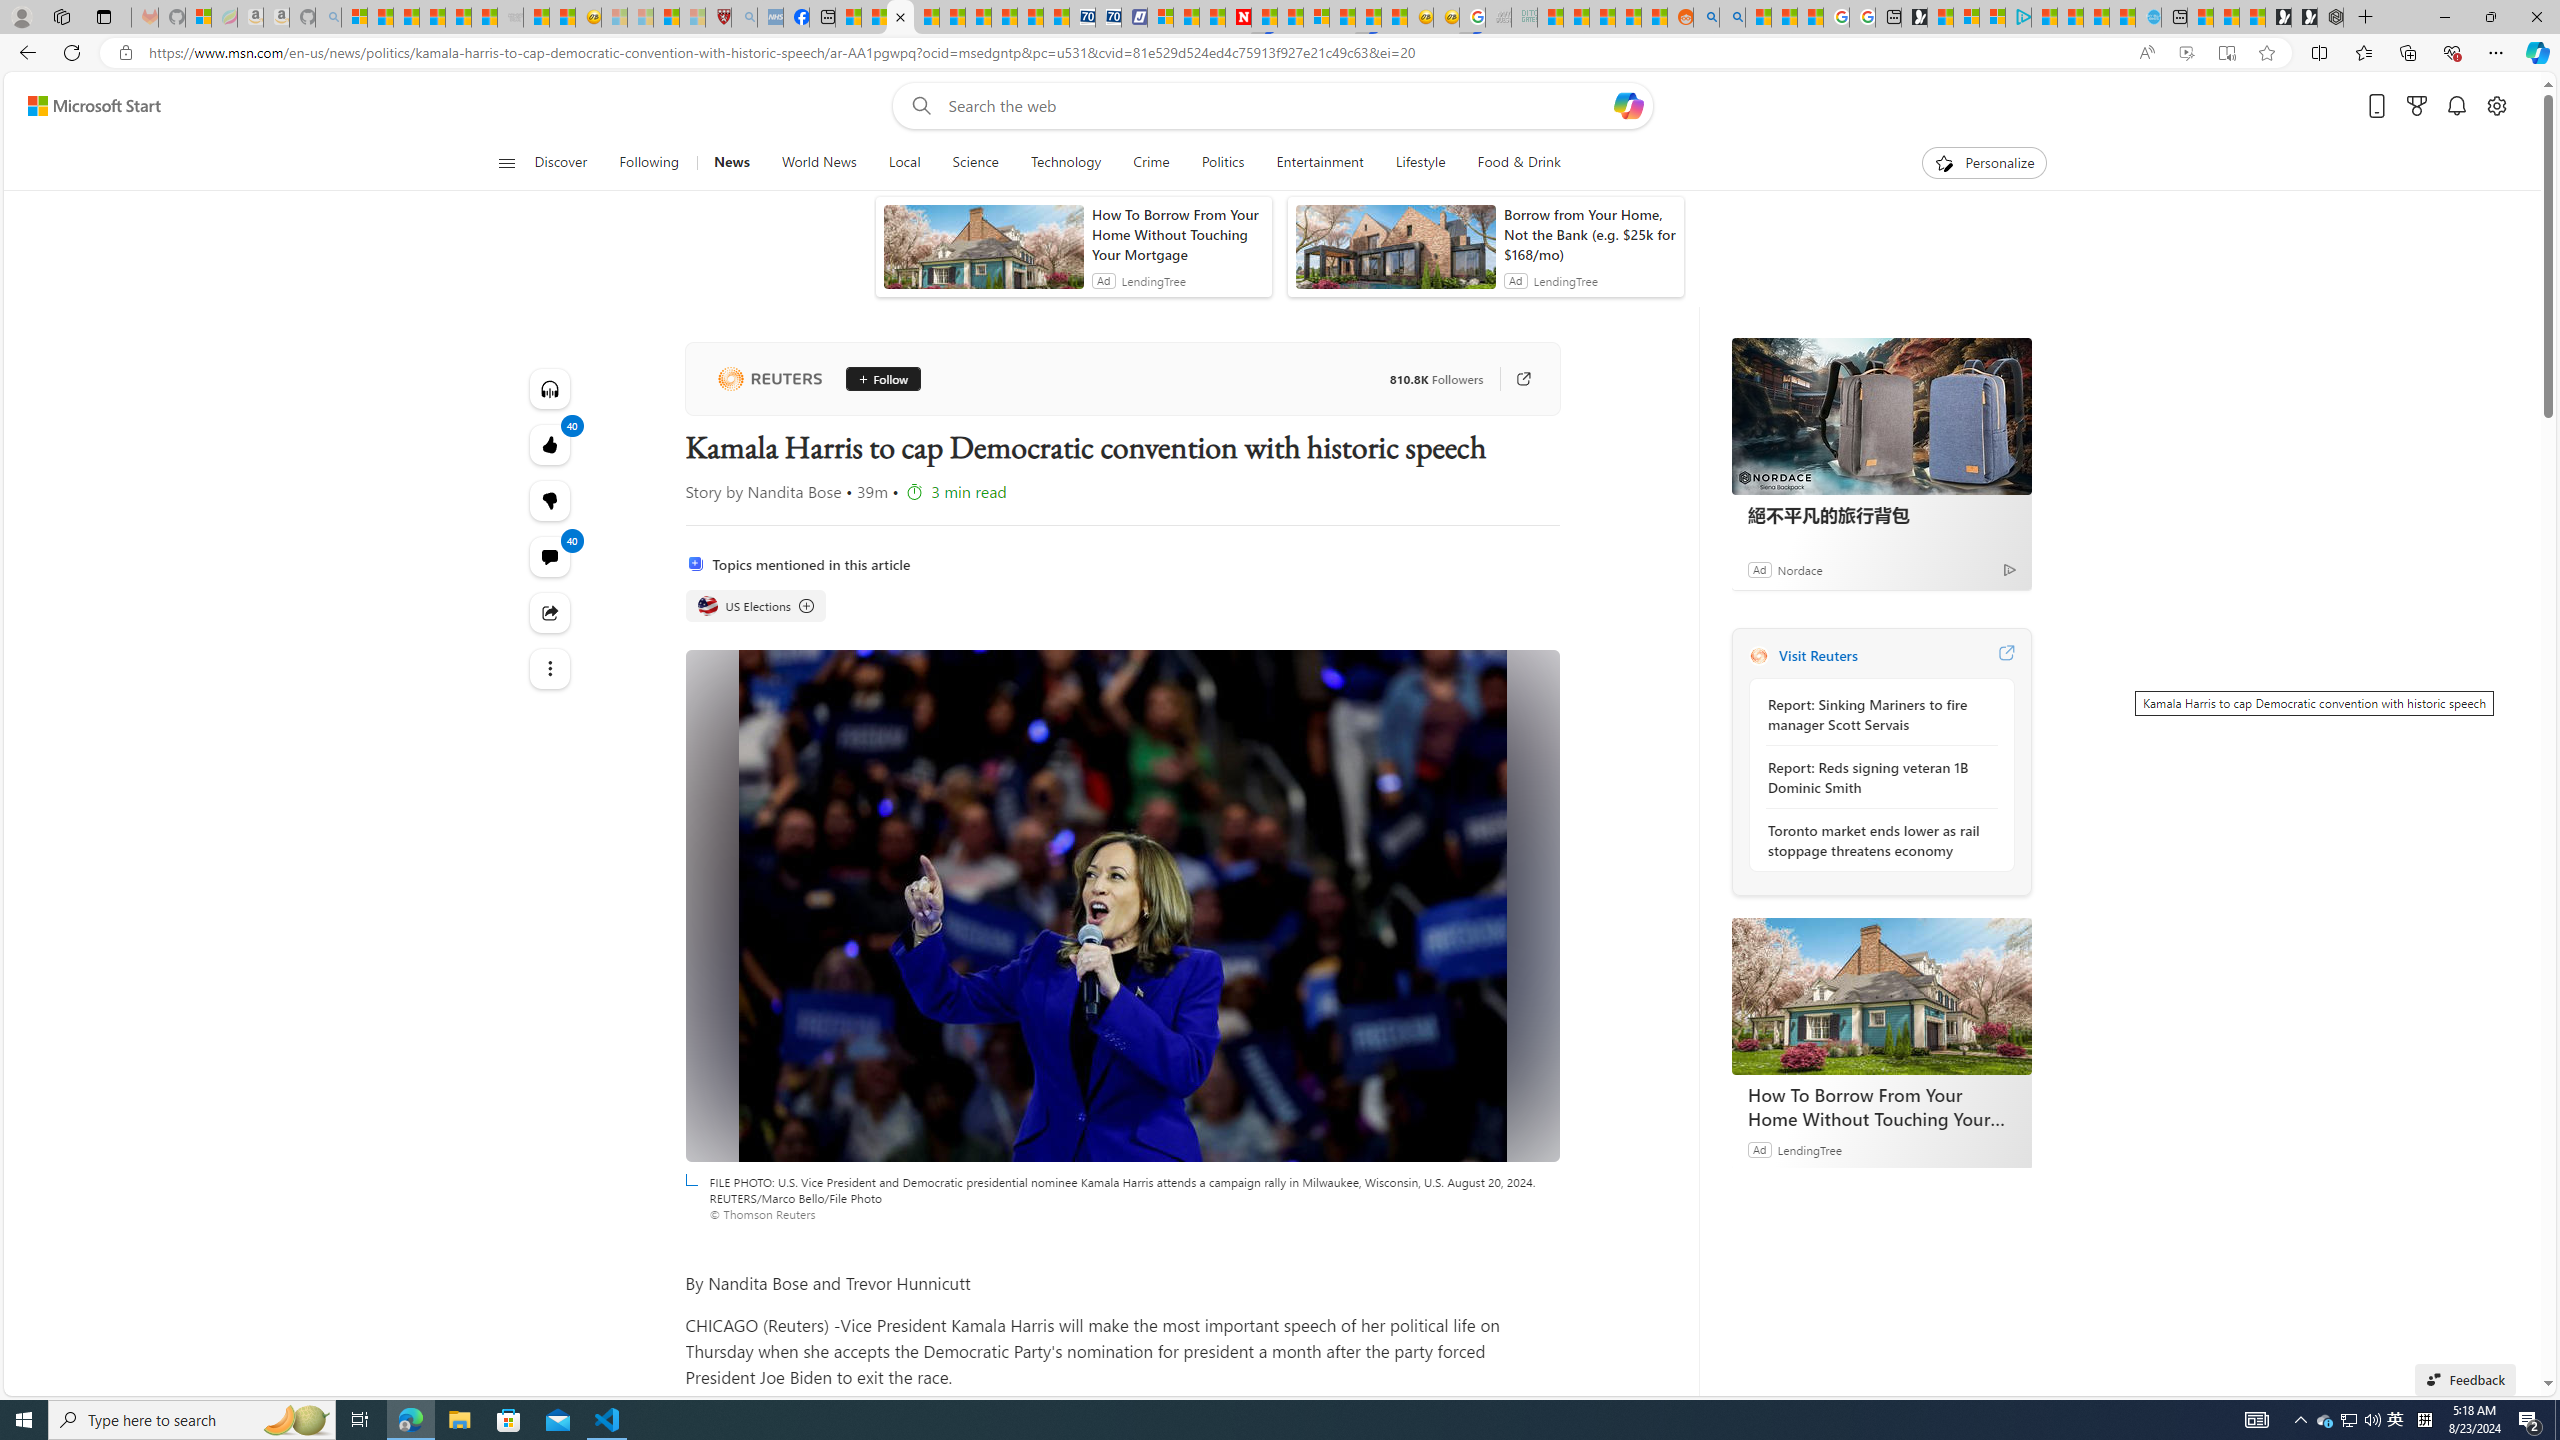 The width and height of the screenshot is (2560, 1440). Describe the element at coordinates (1152, 163) in the screenshot. I see `Crime` at that location.